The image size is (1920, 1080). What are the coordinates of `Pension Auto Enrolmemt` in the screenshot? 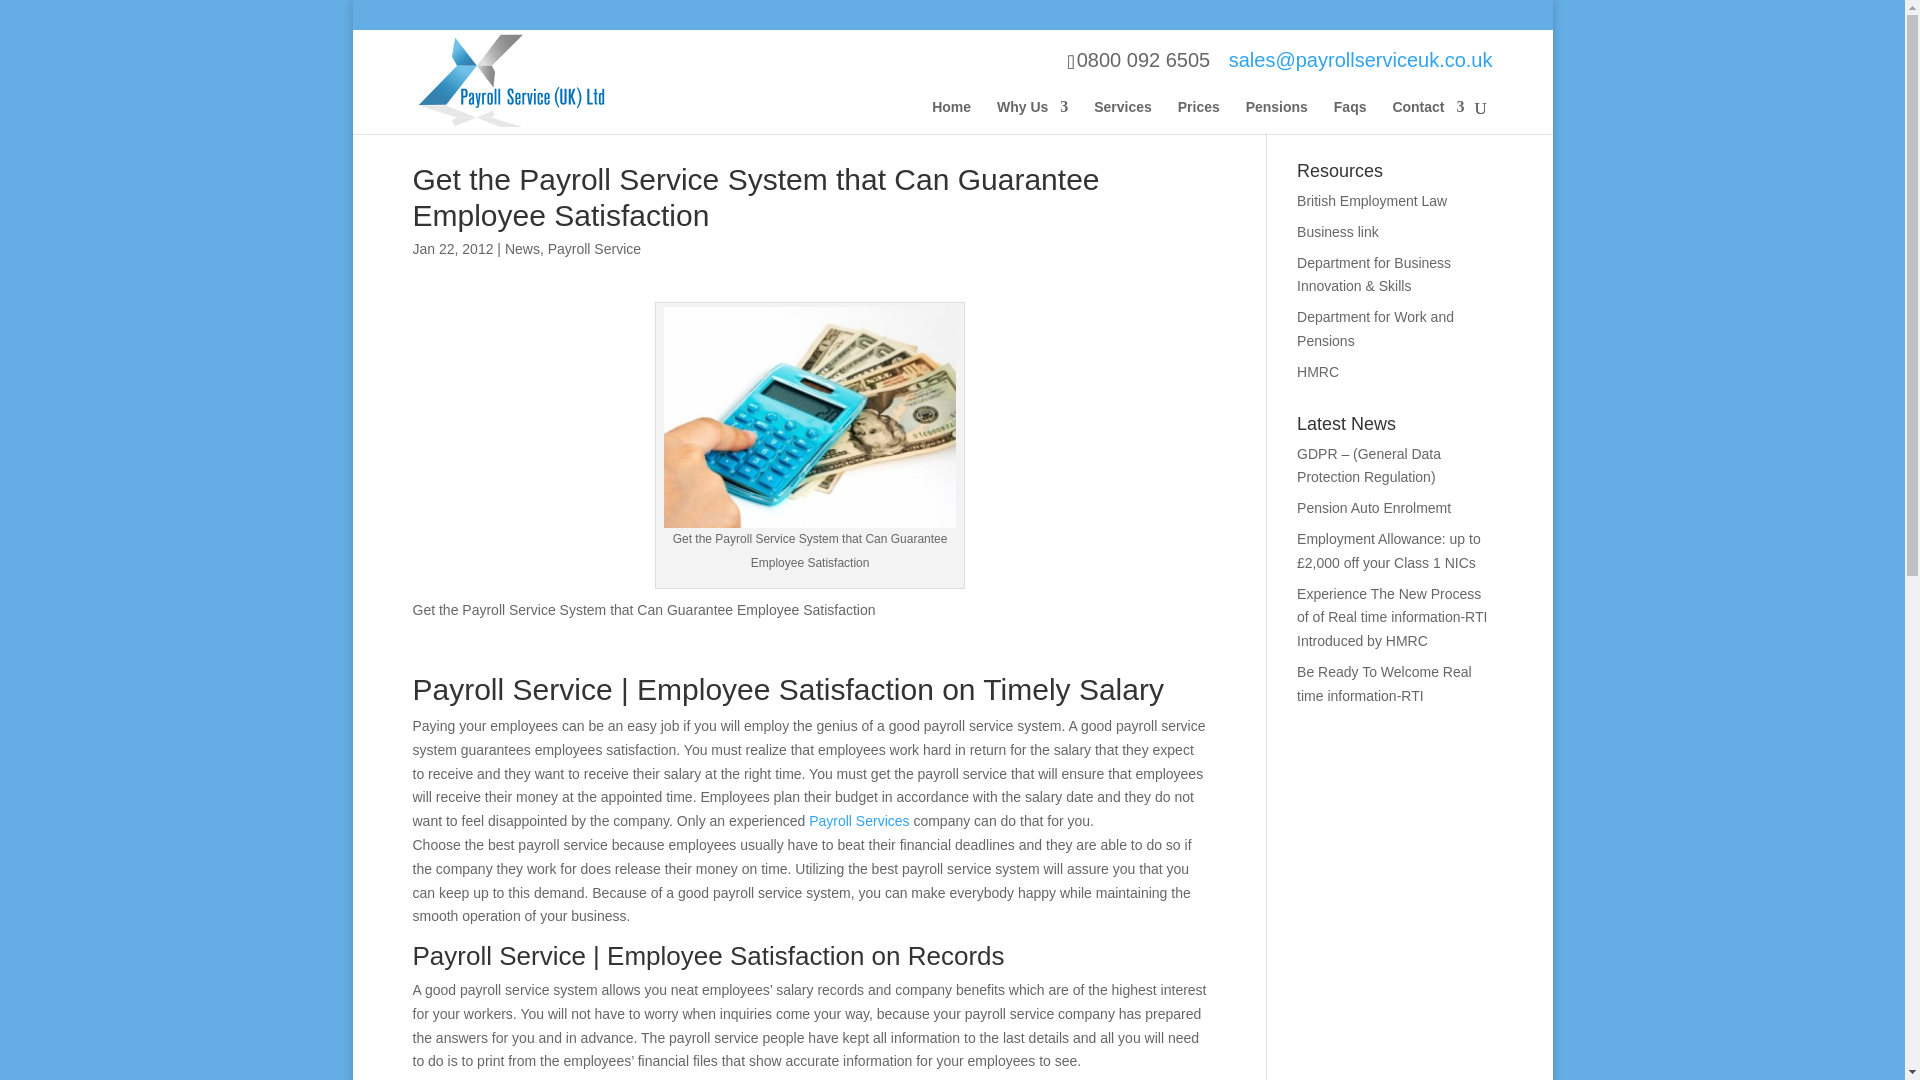 It's located at (1374, 508).